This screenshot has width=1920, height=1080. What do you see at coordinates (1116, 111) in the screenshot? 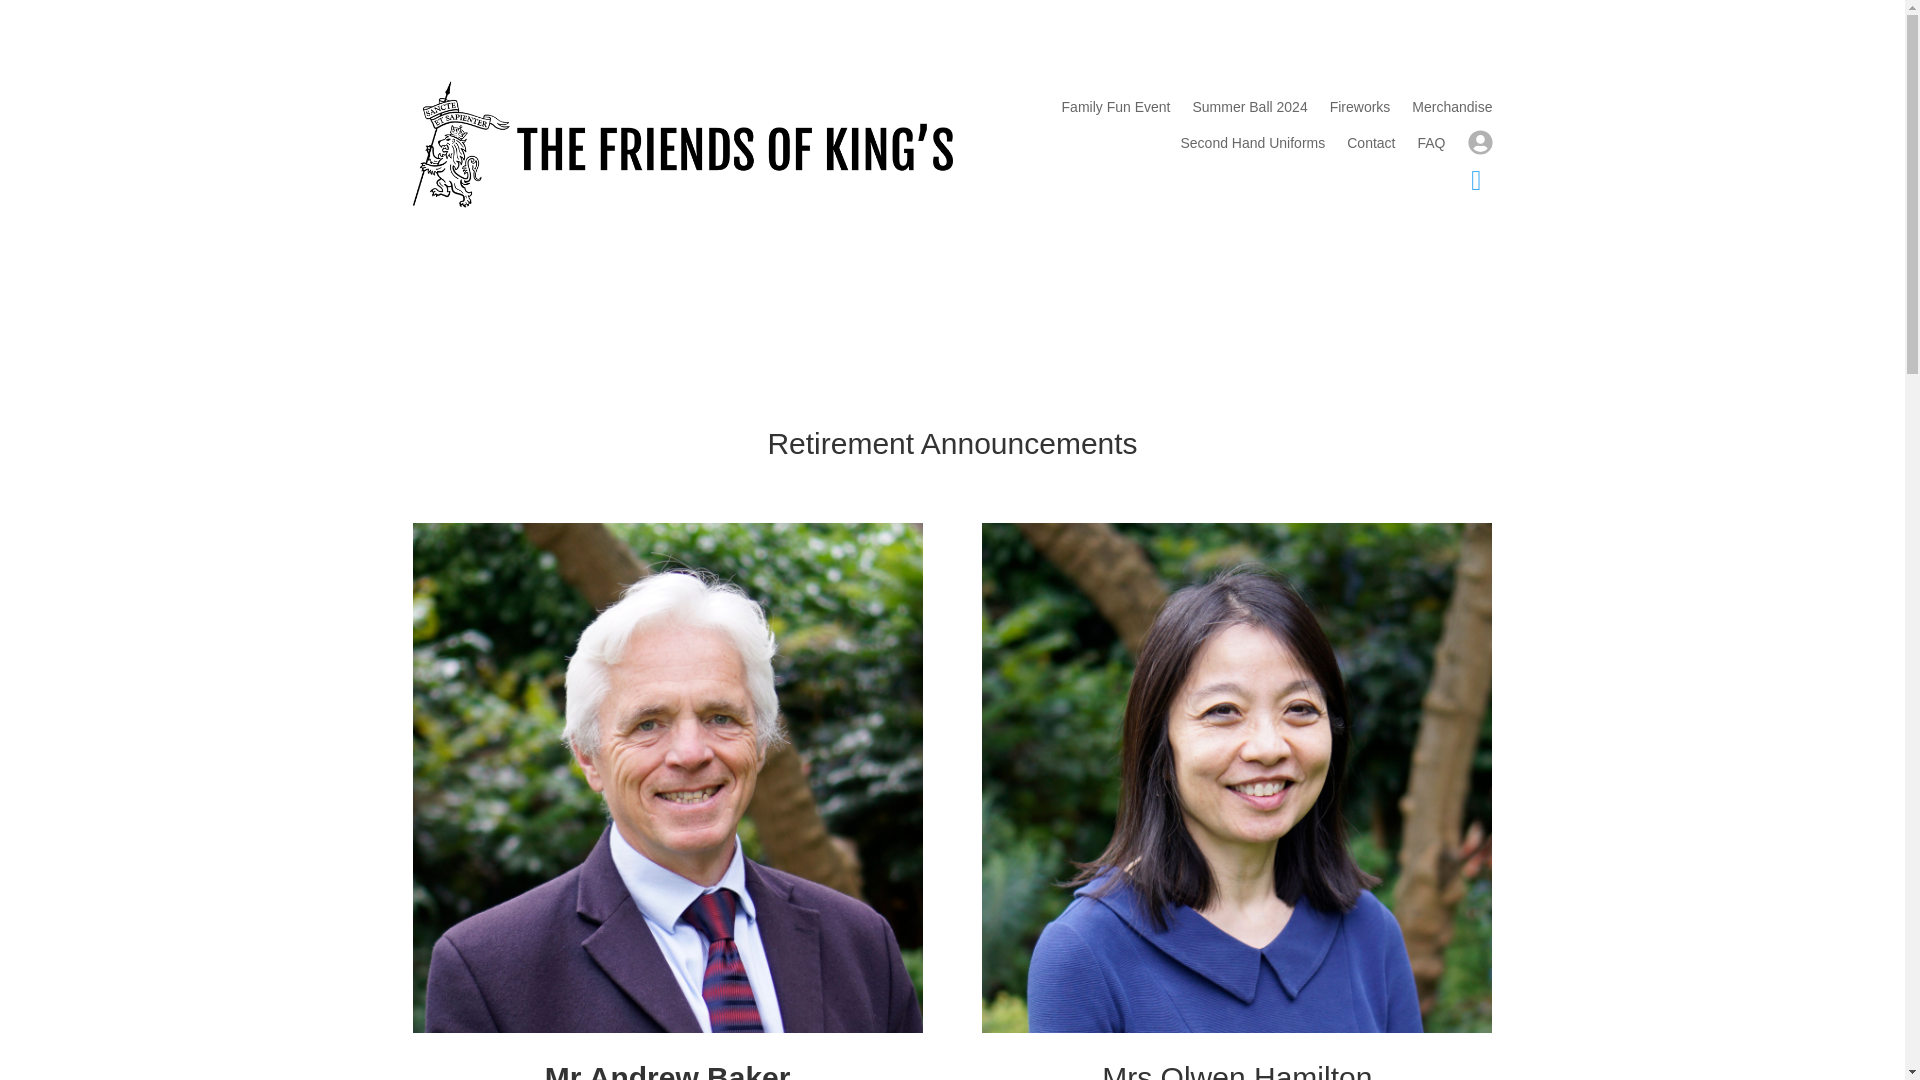
I see `Family Fun Event` at bounding box center [1116, 111].